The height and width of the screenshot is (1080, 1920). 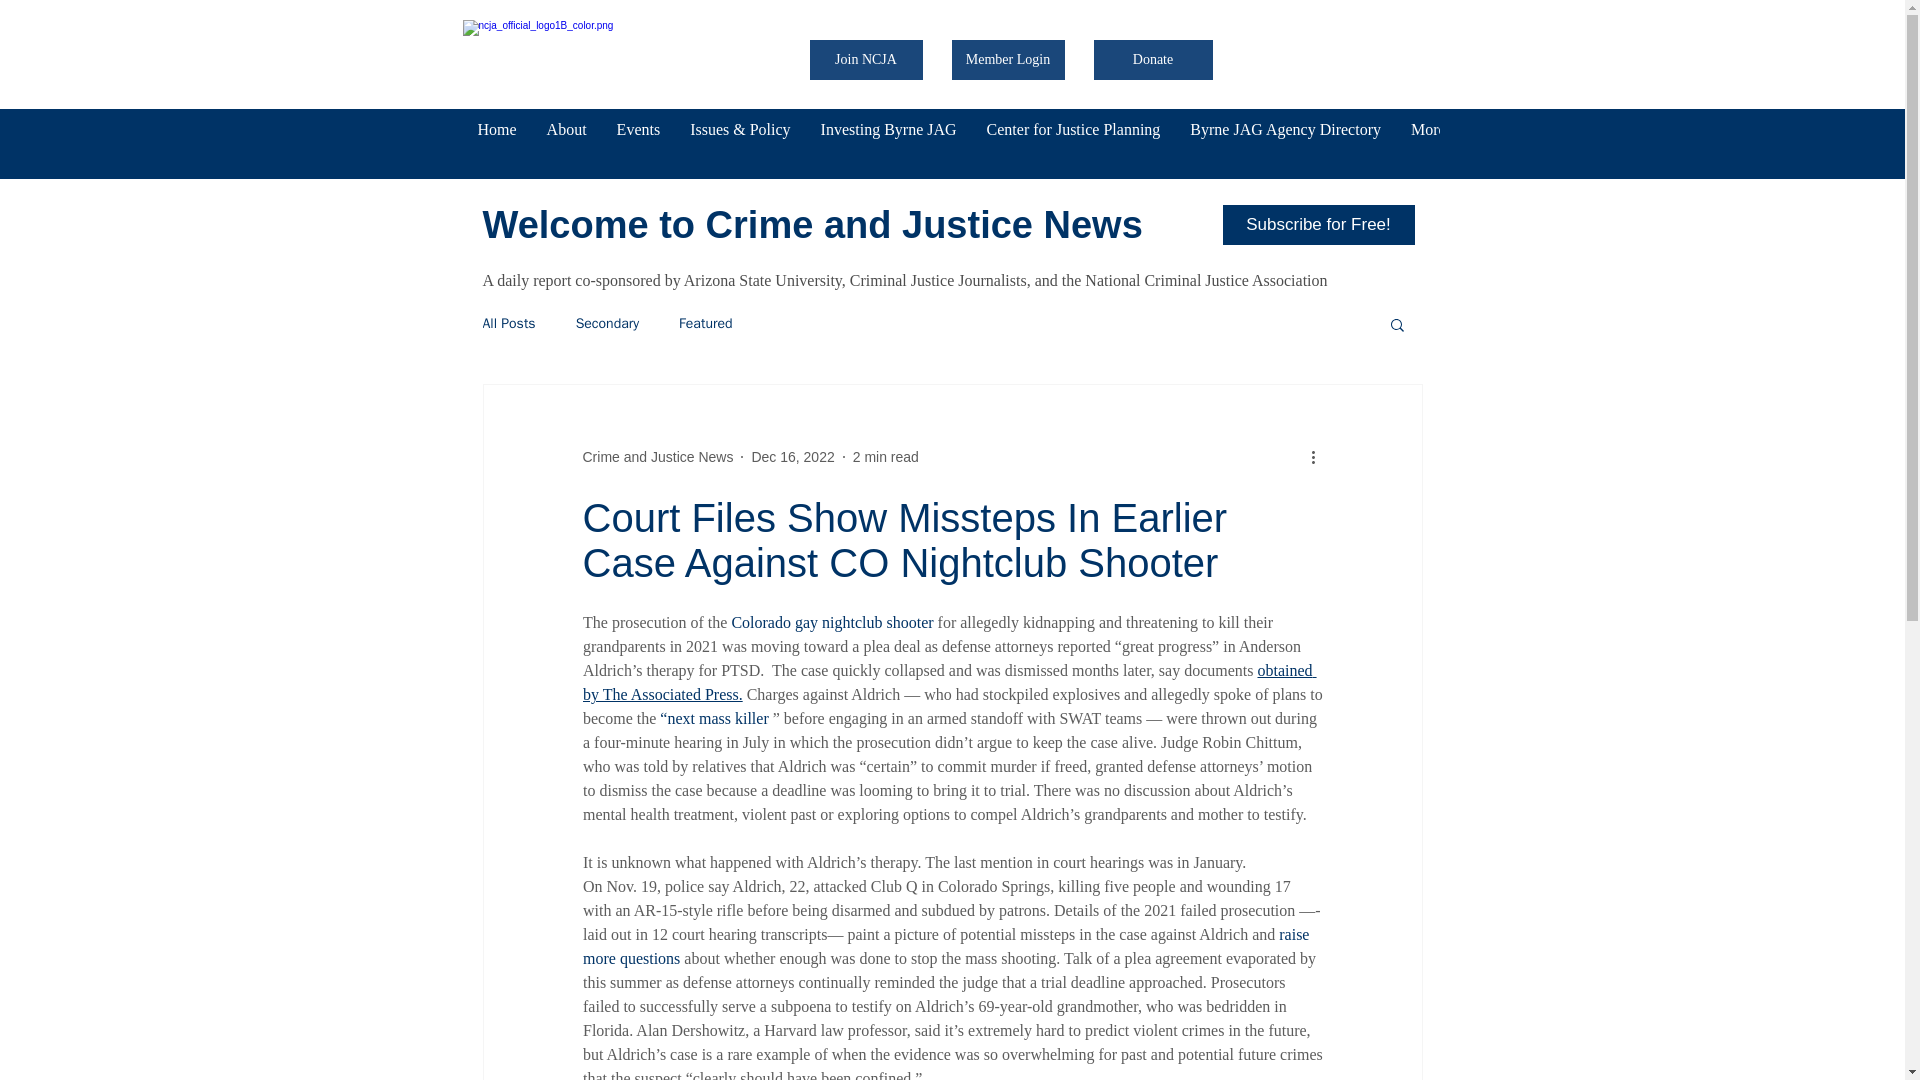 I want to click on About, so click(x=566, y=143).